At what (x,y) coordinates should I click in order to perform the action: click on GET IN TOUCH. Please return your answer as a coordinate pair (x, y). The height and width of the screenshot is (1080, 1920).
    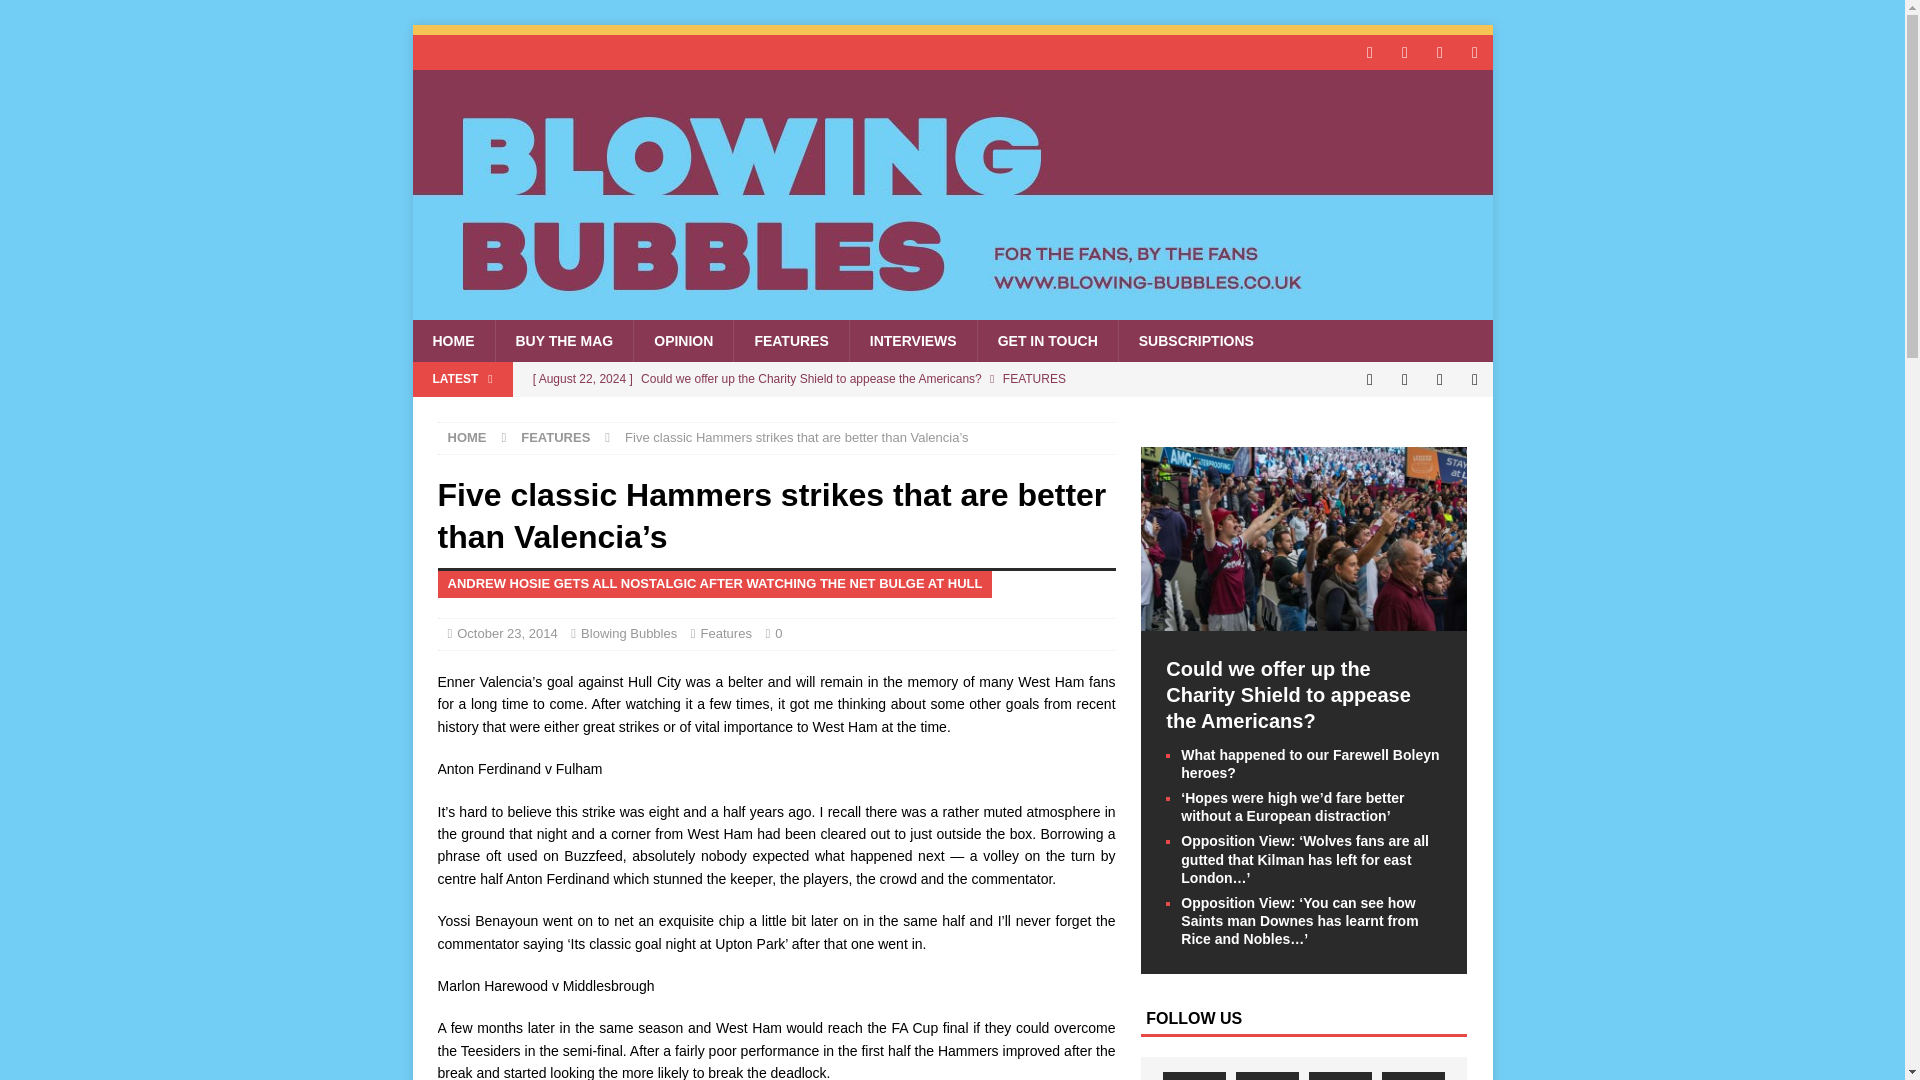
    Looking at the image, I should click on (1047, 340).